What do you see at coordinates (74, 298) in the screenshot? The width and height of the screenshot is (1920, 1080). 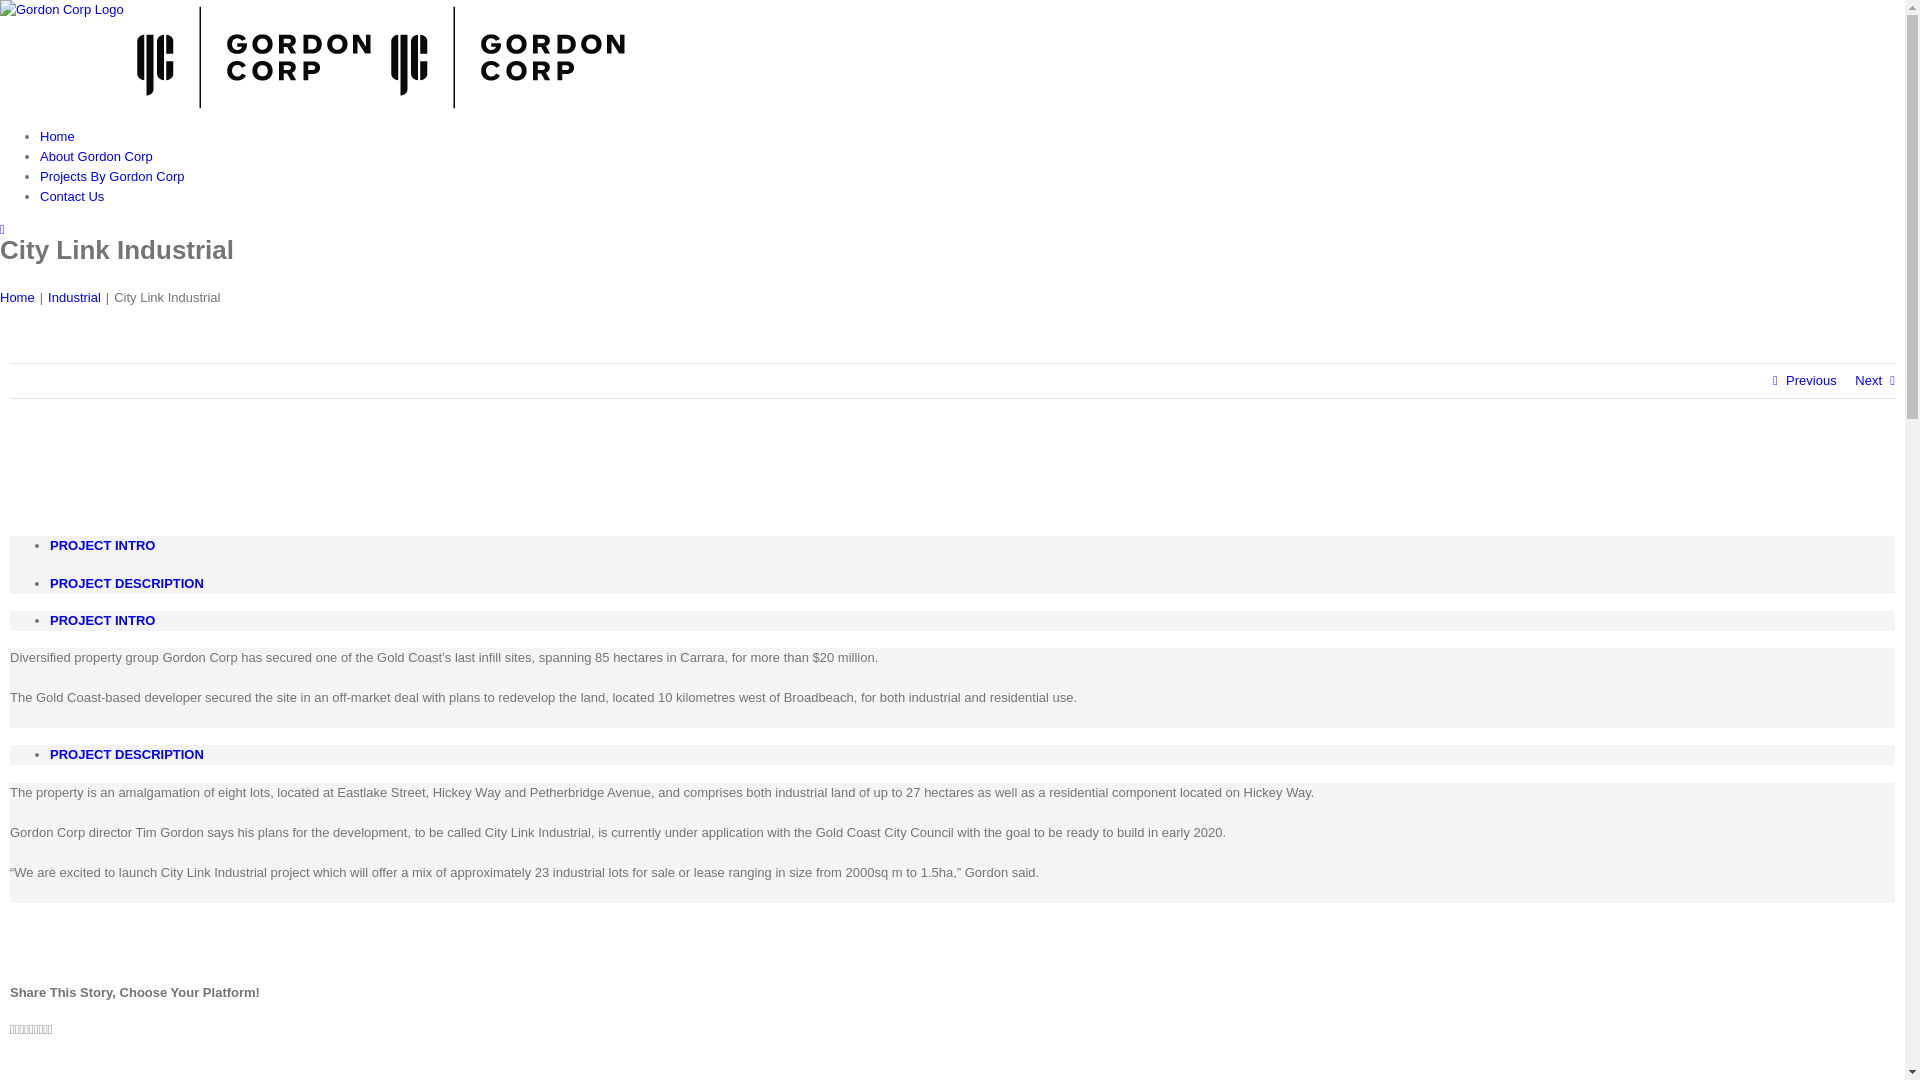 I see `Industrial` at bounding box center [74, 298].